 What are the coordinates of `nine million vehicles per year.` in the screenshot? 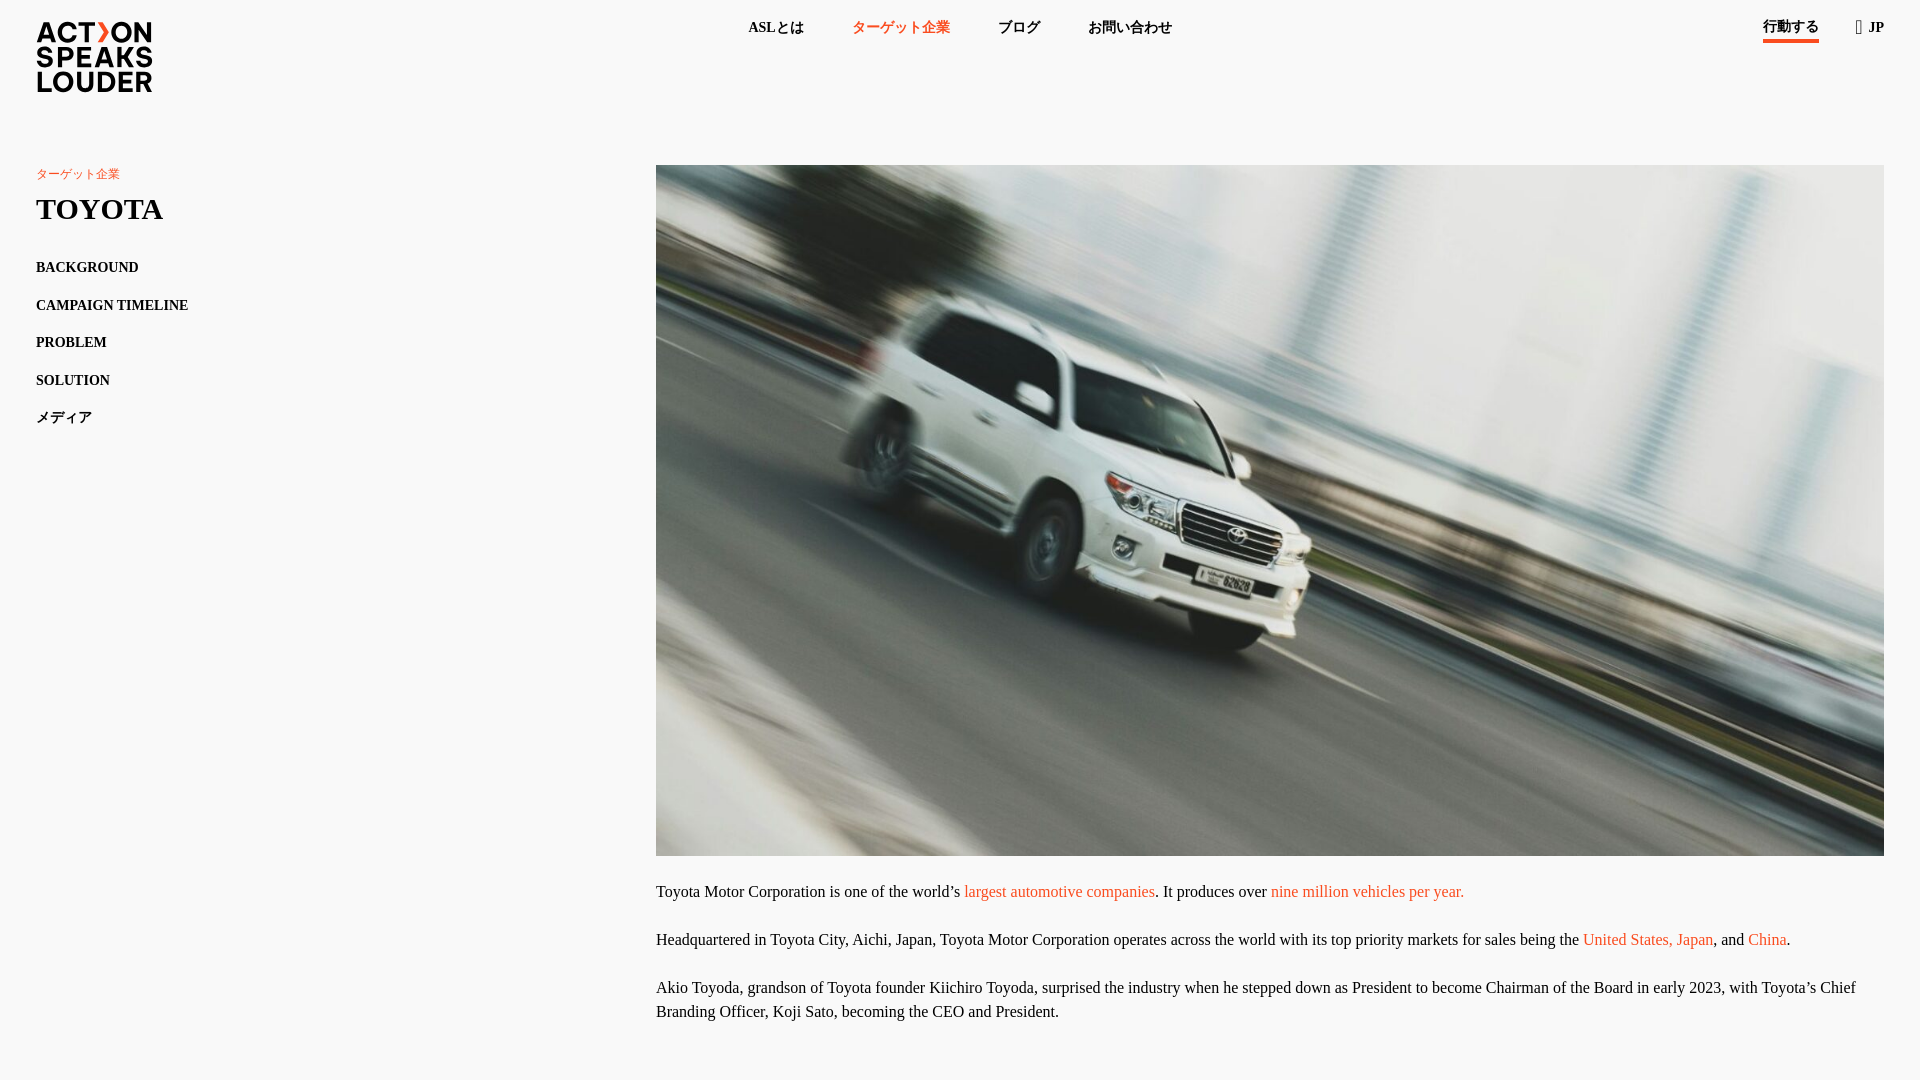 It's located at (1366, 891).